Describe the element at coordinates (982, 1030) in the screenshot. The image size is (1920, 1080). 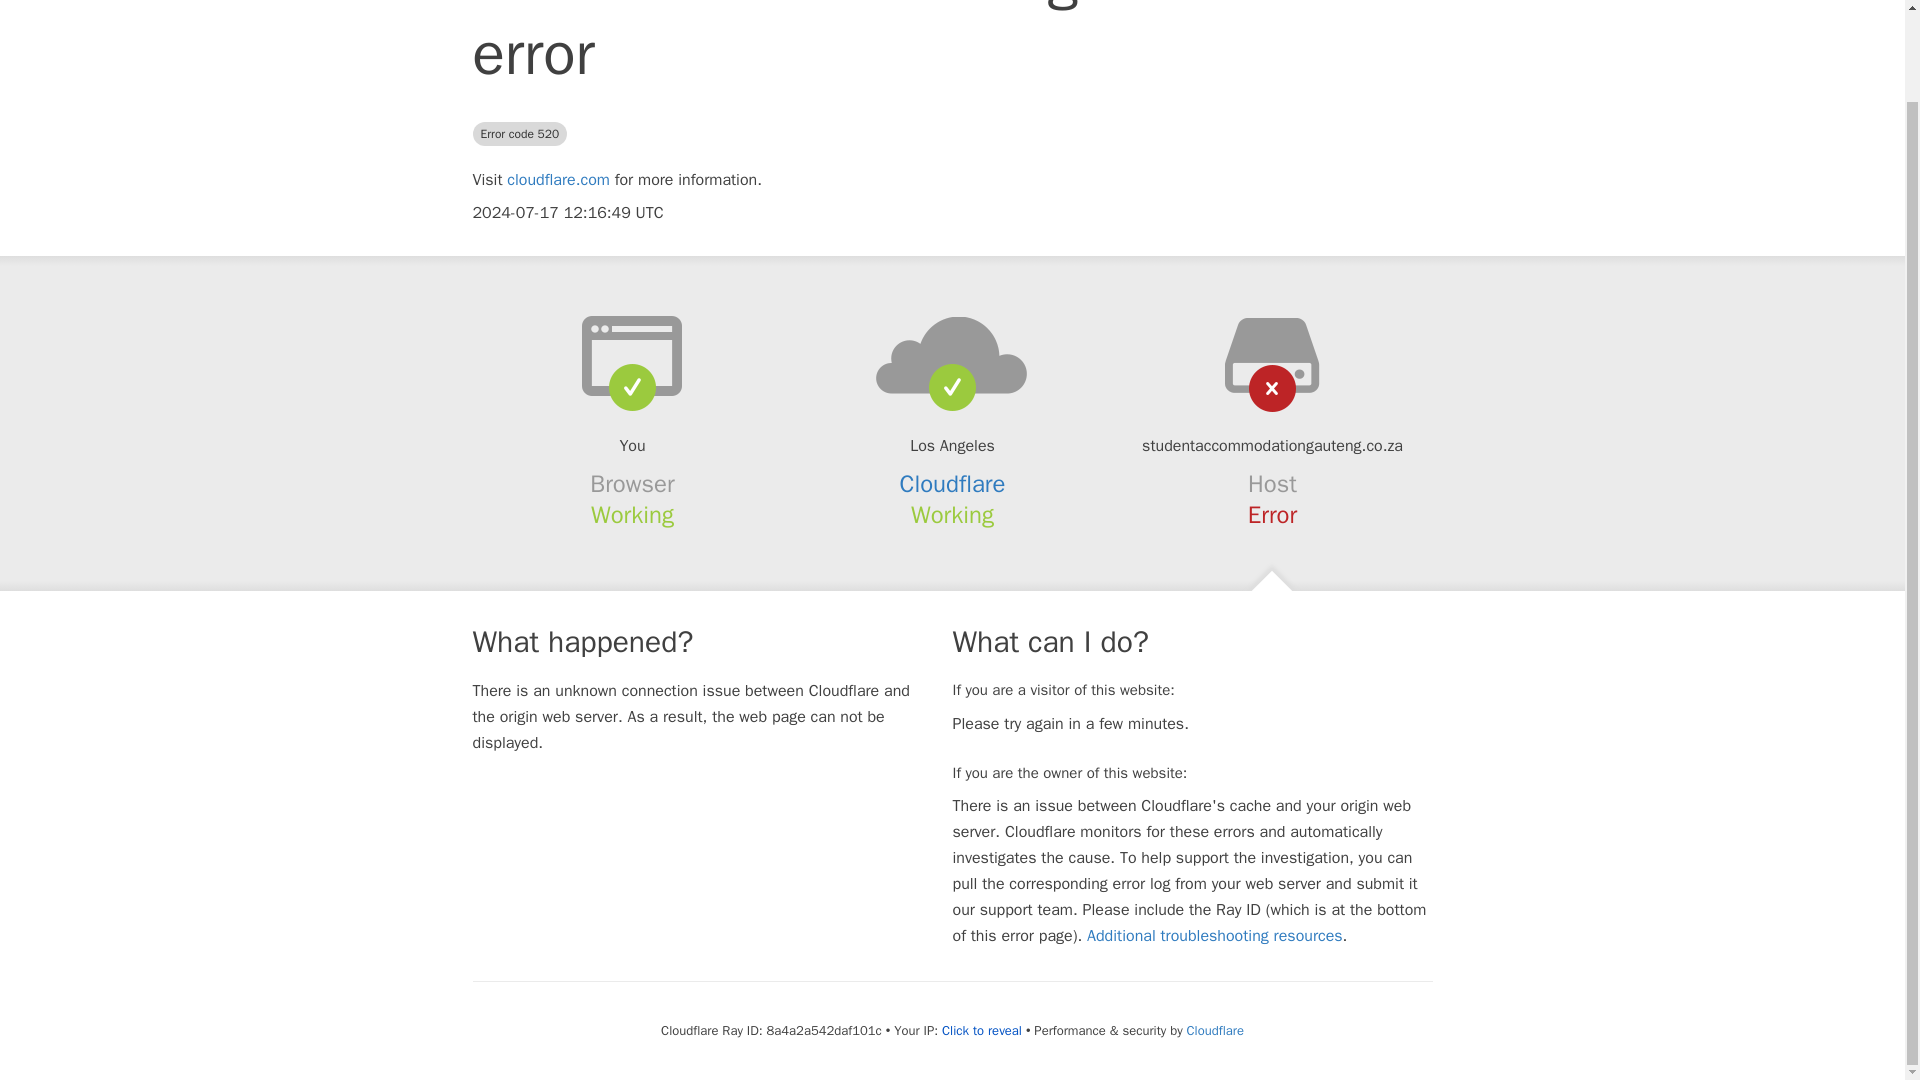
I see `Click to reveal` at that location.